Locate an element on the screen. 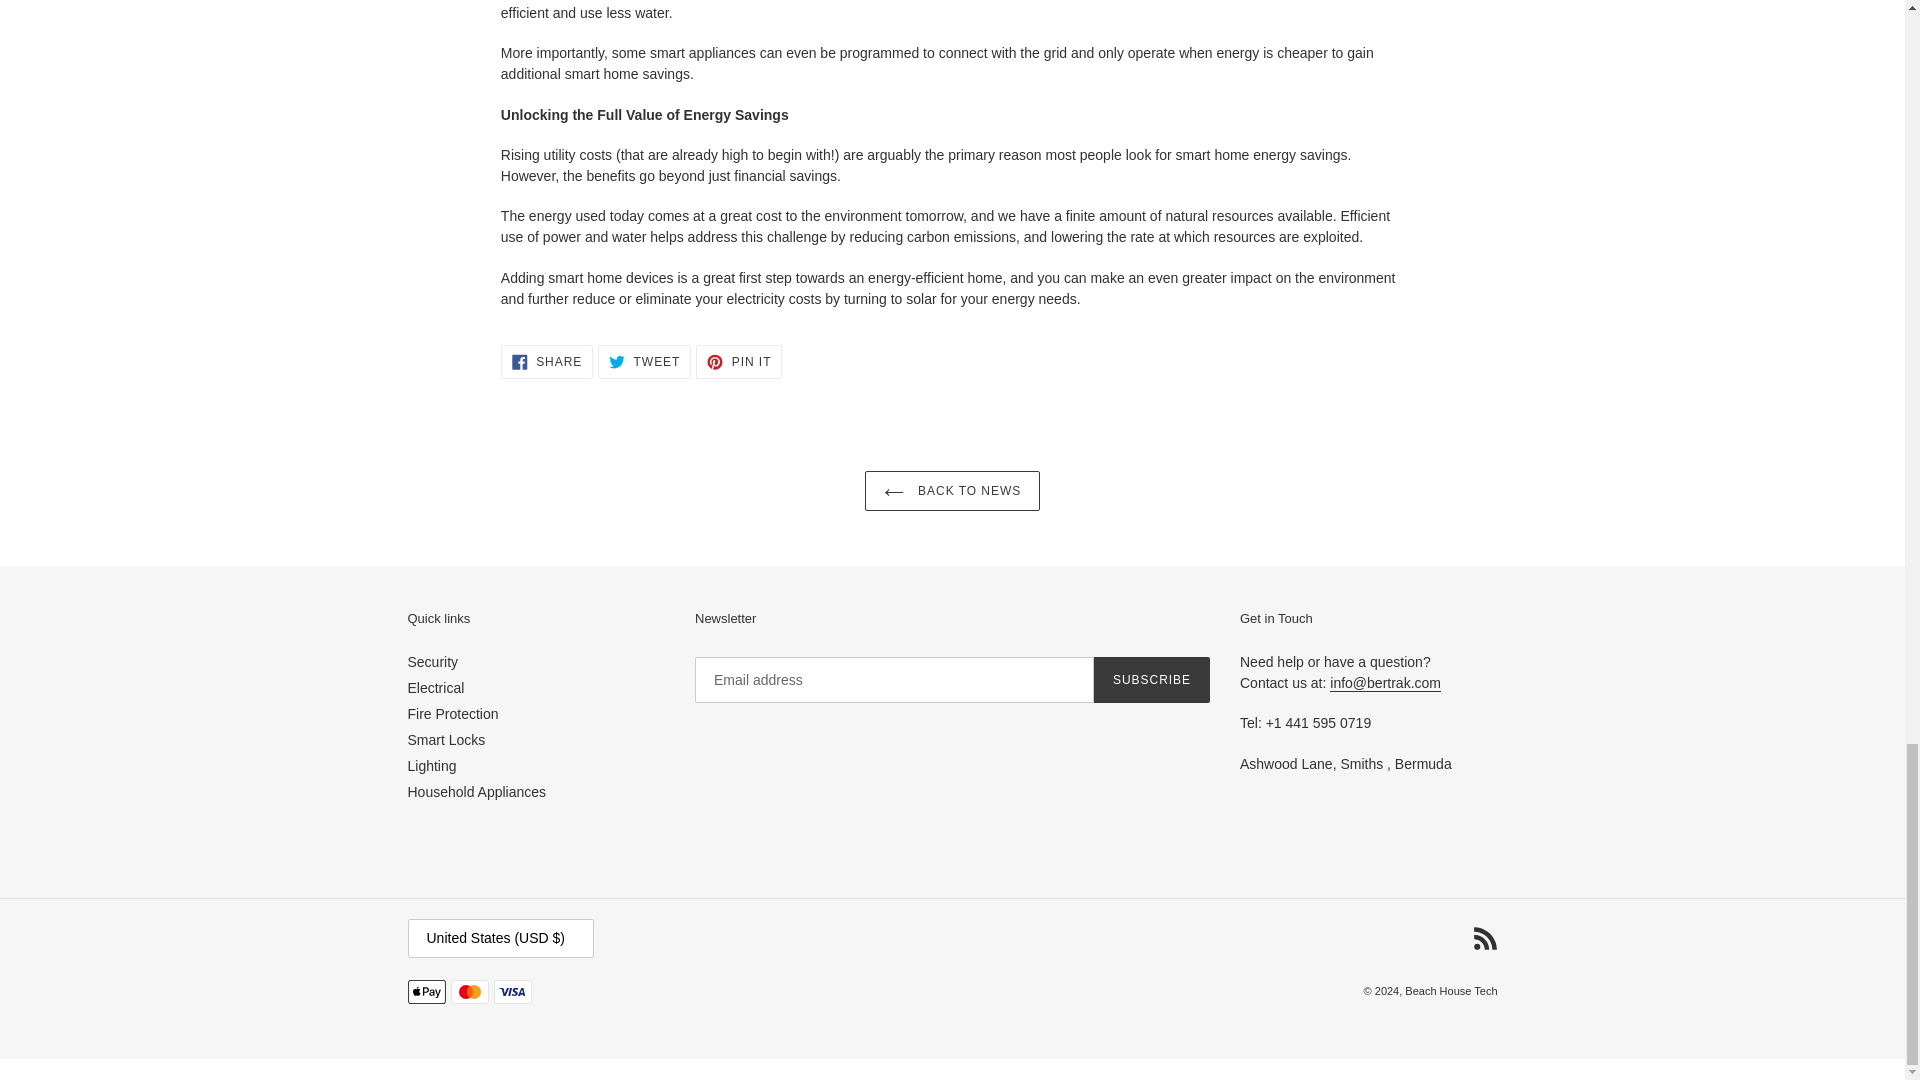  Lighting is located at coordinates (644, 362).